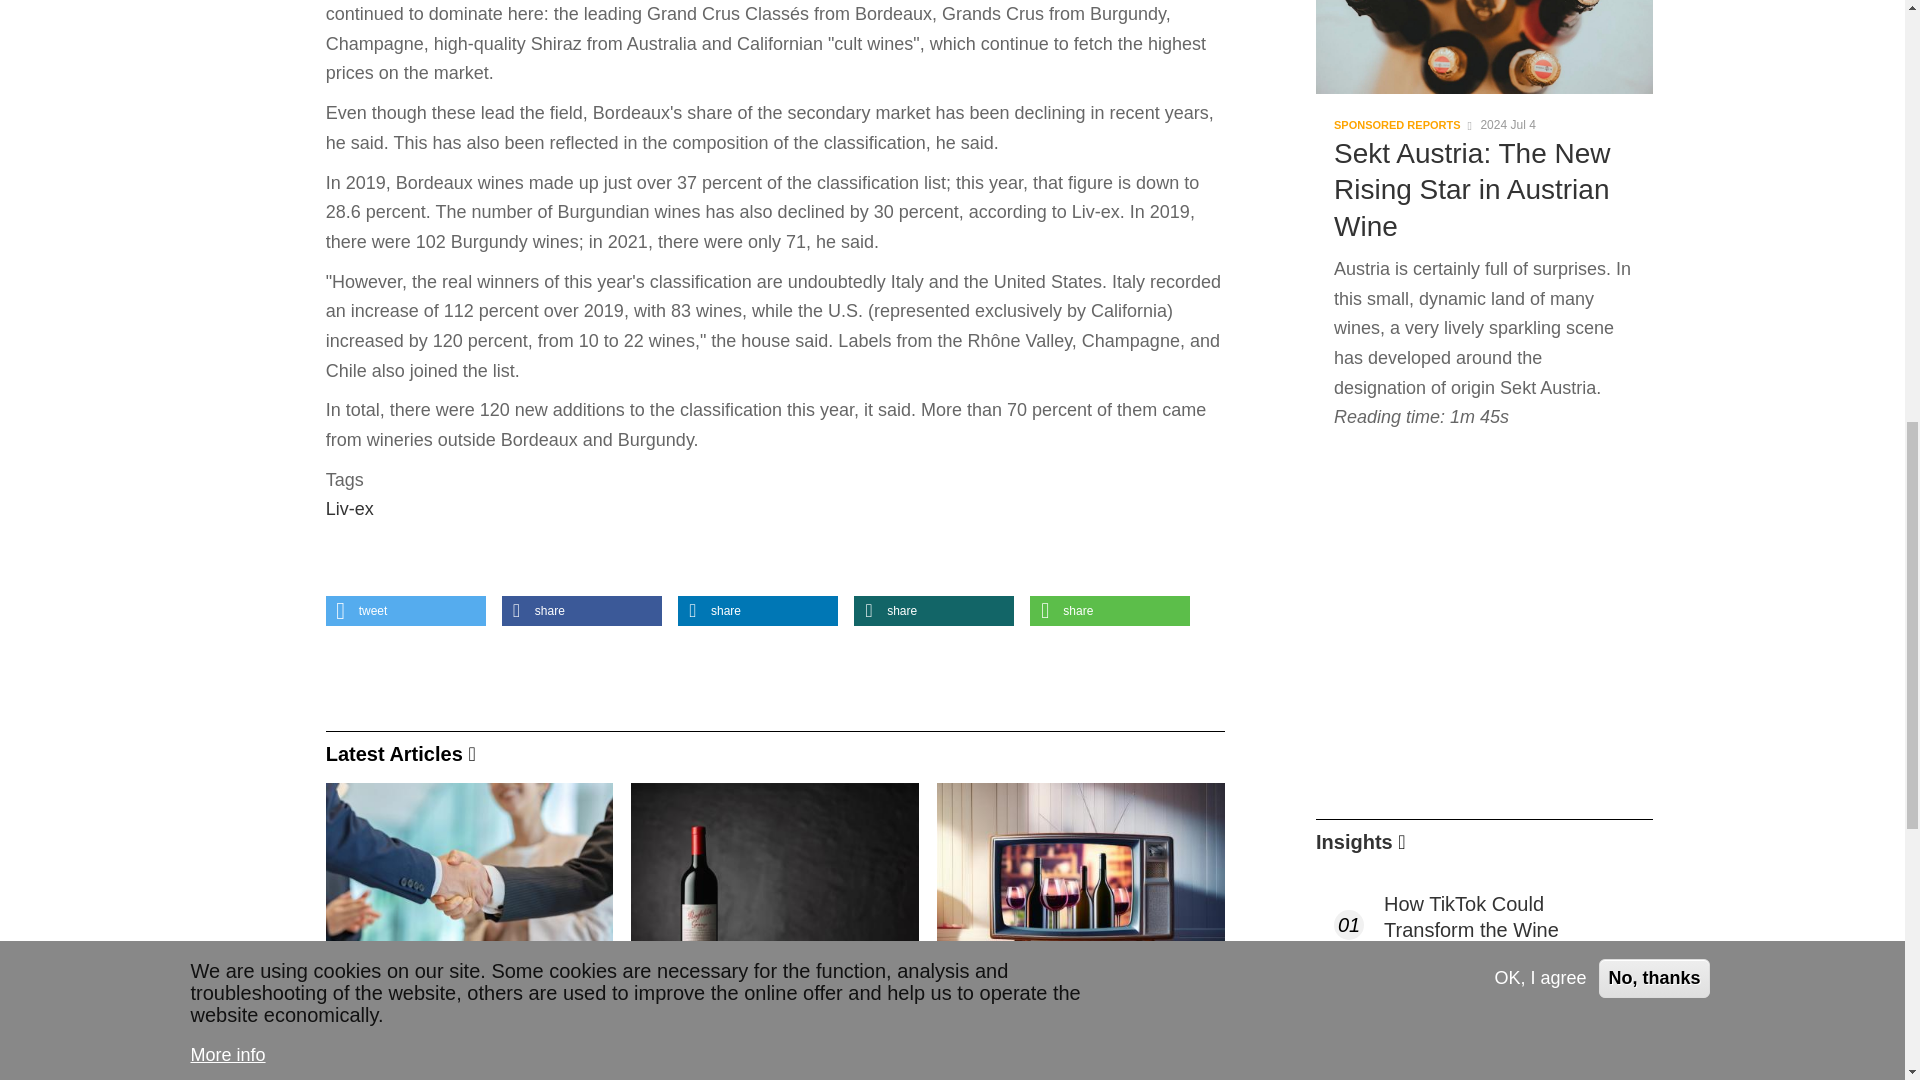 The height and width of the screenshot is (1080, 1920). Describe the element at coordinates (406, 611) in the screenshot. I see `tweet` at that location.